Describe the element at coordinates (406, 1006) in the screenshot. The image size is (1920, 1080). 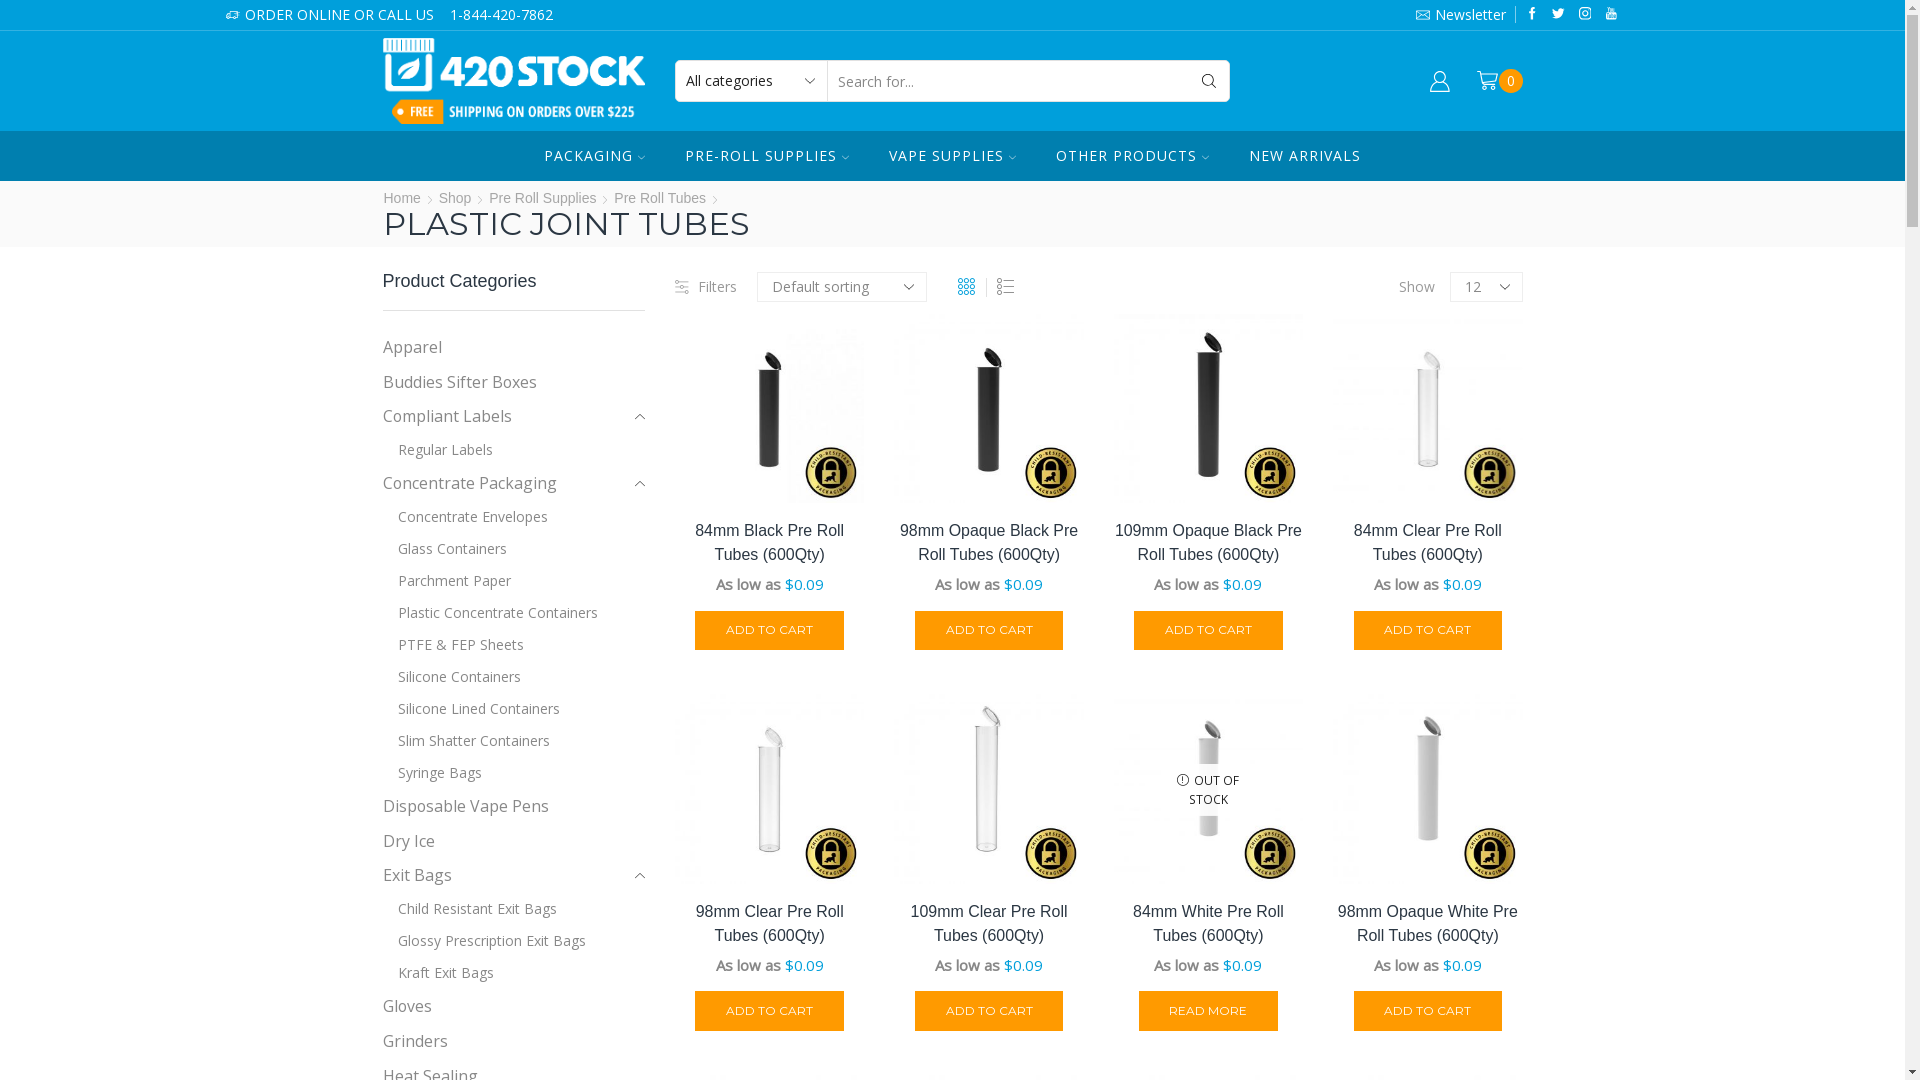
I see `Gloves` at that location.